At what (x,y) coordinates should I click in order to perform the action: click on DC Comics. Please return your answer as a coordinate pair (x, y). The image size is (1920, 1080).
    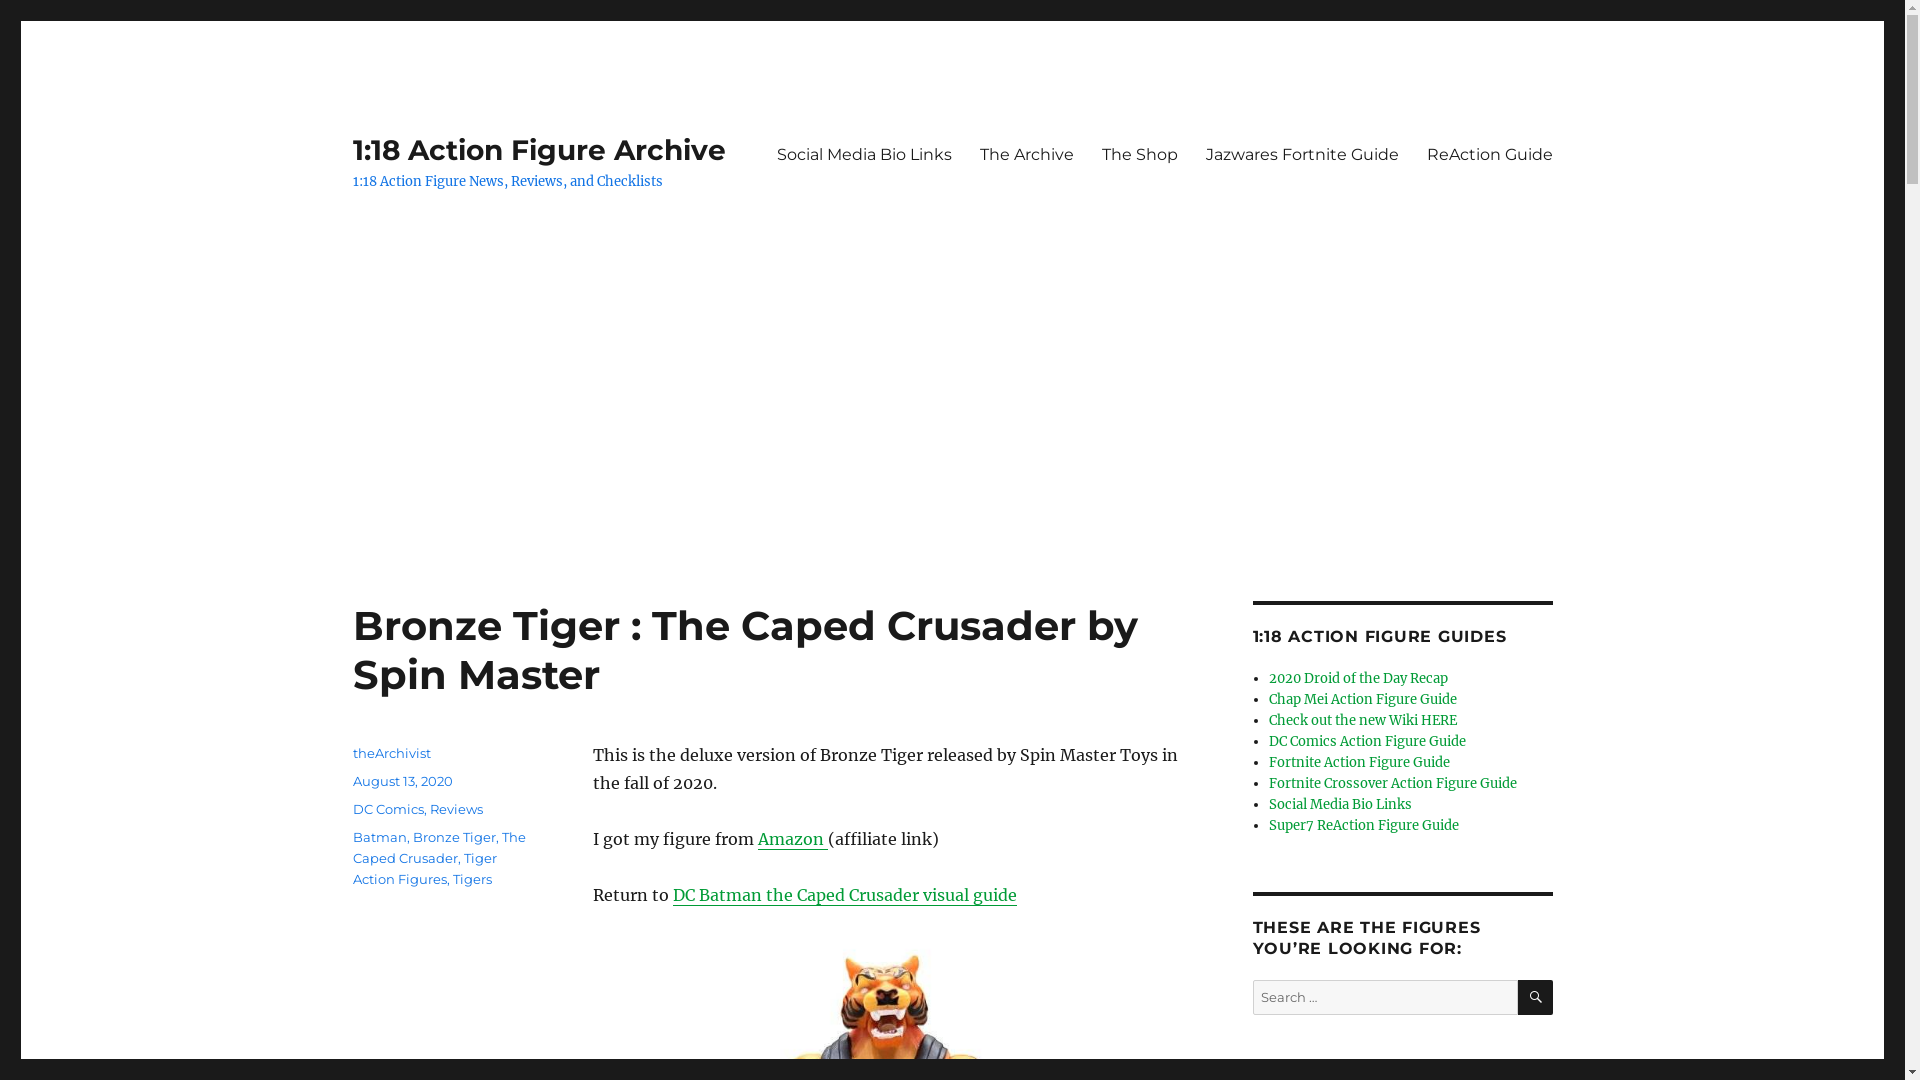
    Looking at the image, I should click on (388, 809).